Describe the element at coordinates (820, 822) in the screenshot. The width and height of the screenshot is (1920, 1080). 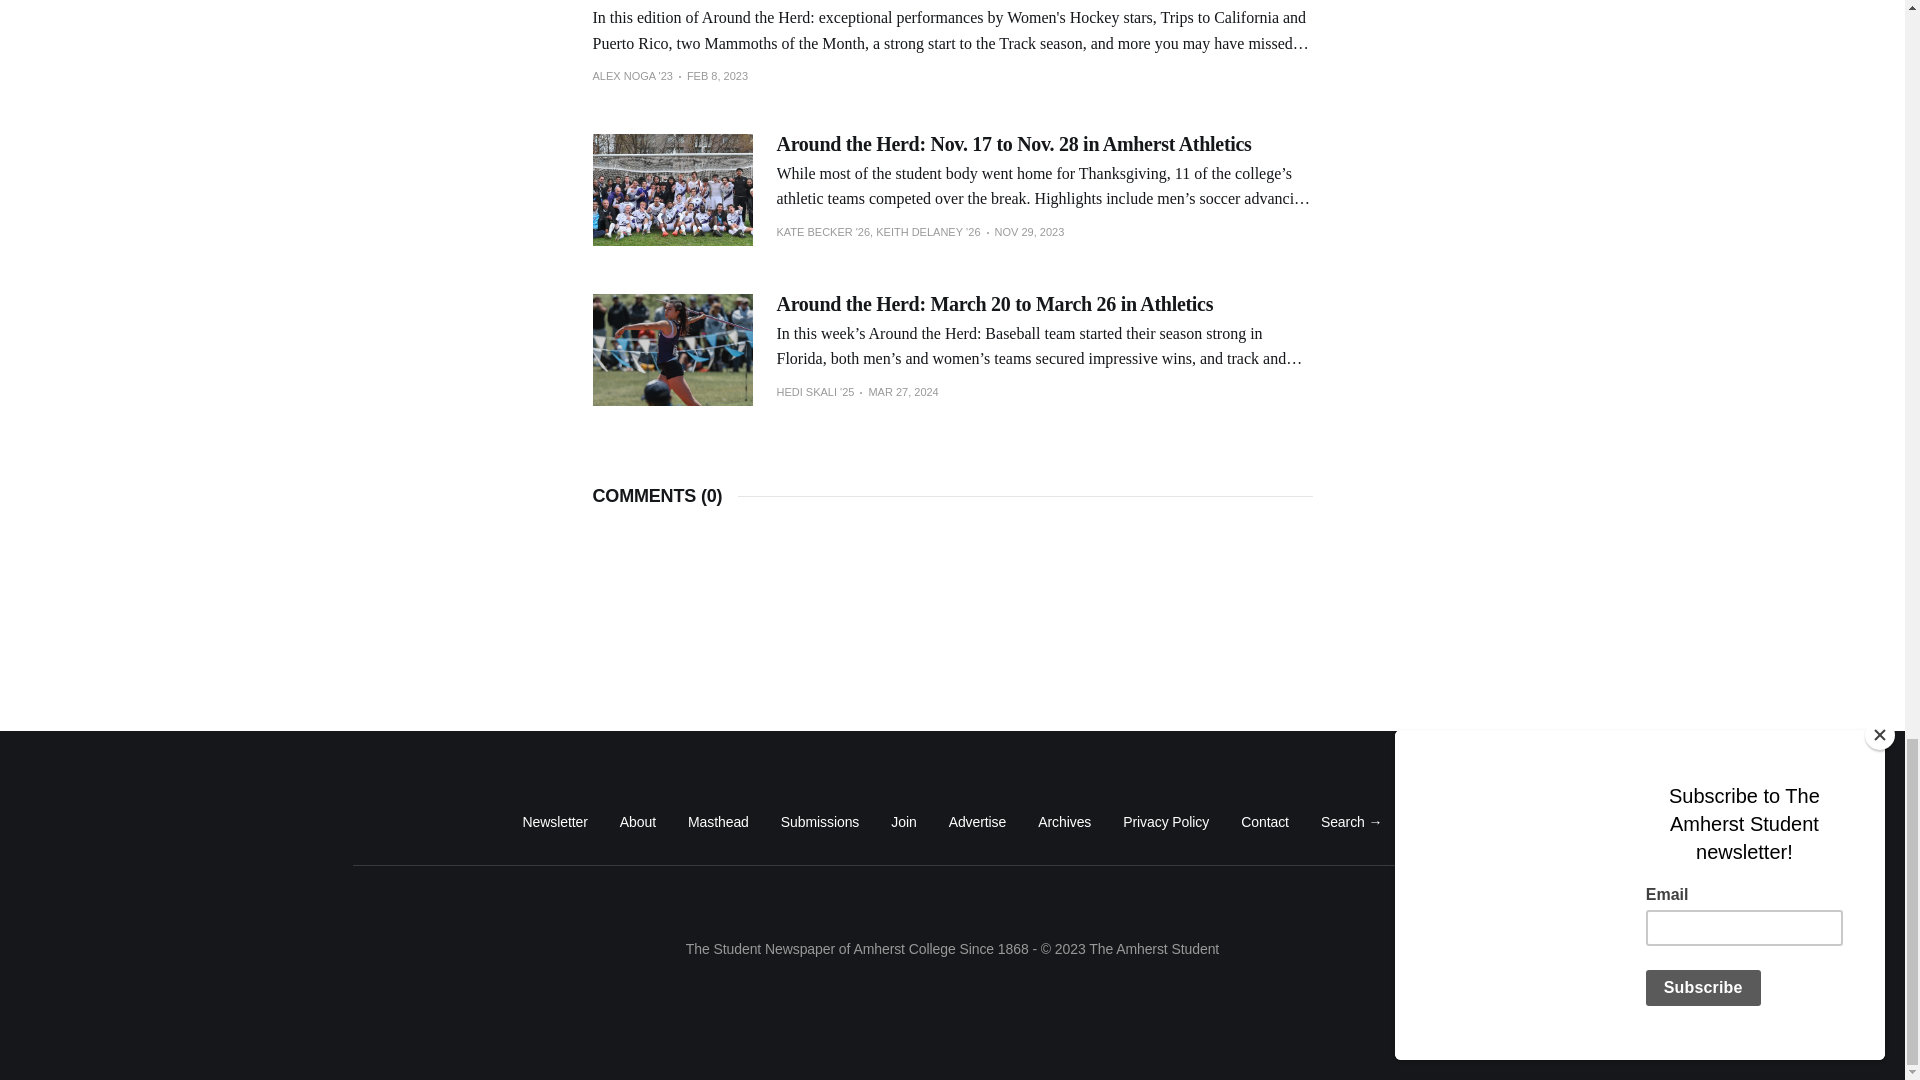
I see `Submissions` at that location.